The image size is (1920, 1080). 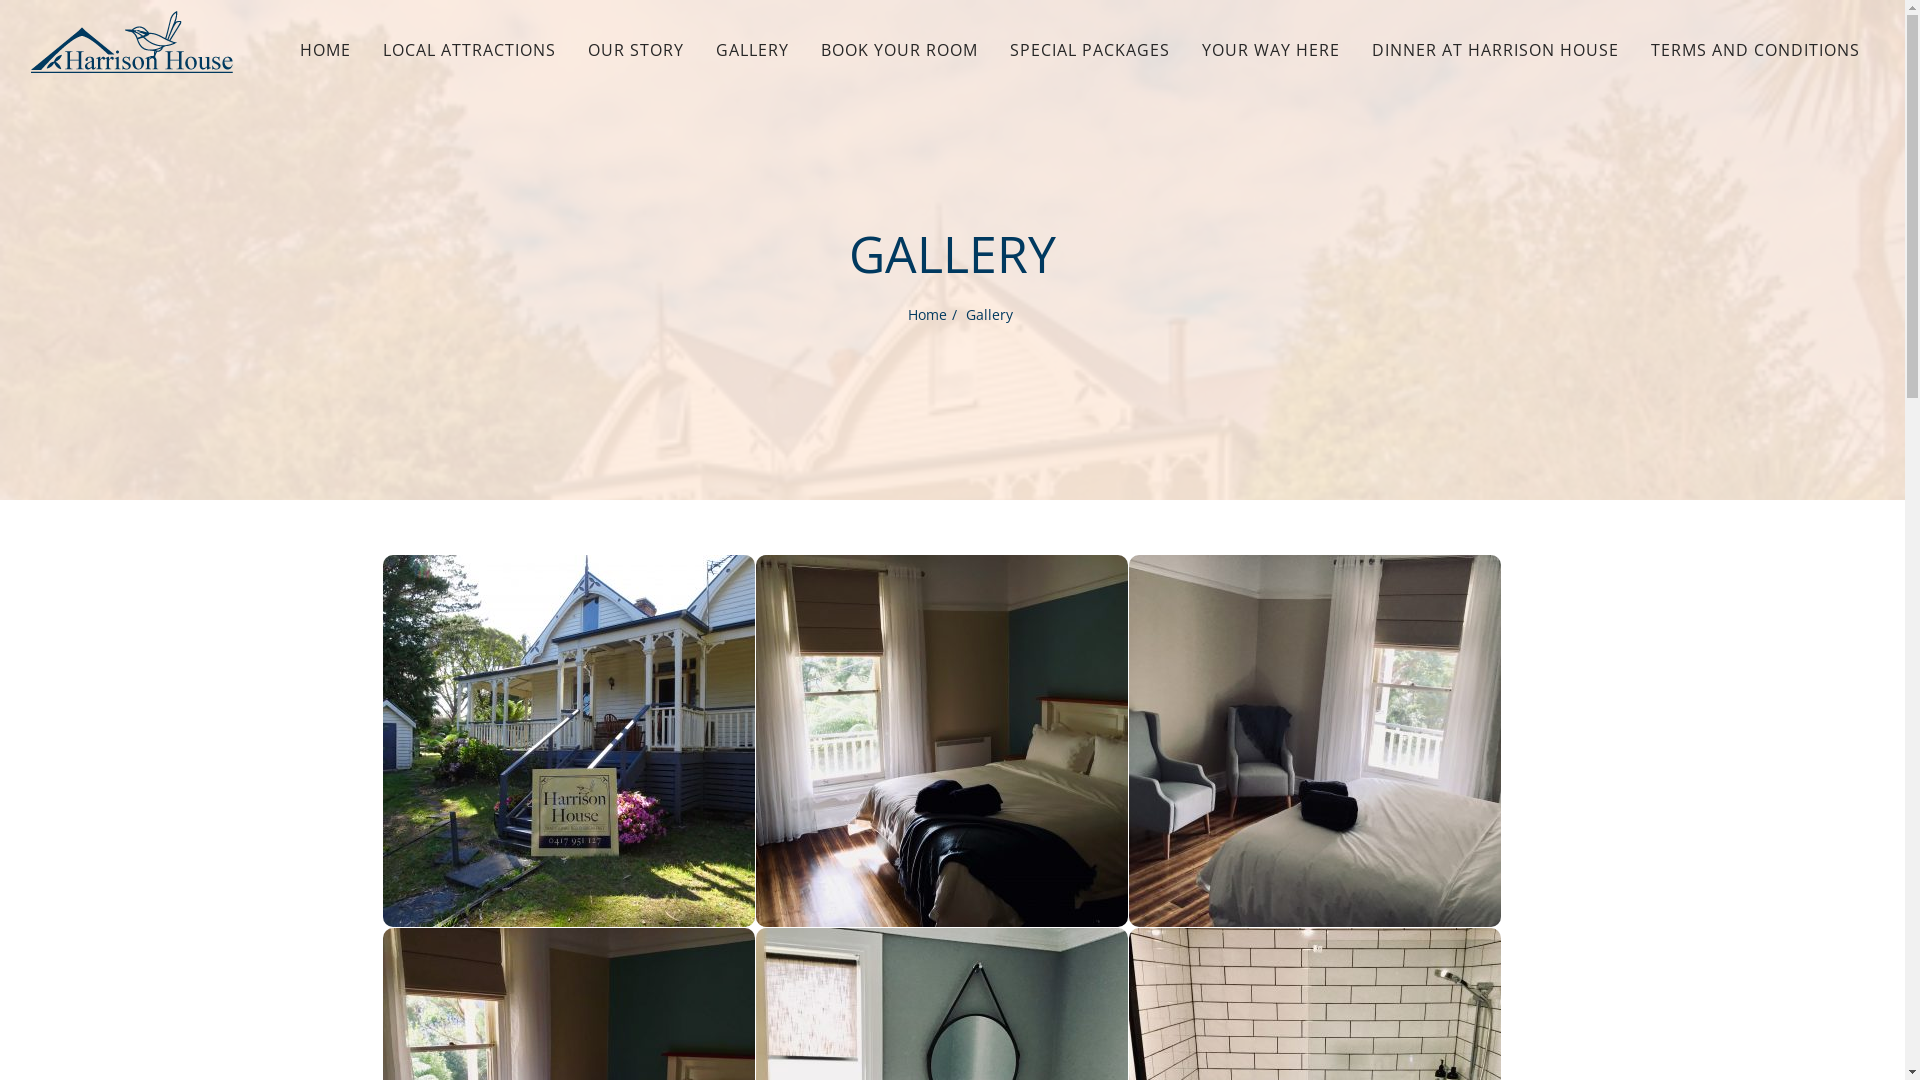 I want to click on LOCAL ATTRACTIONS, so click(x=470, y=50).